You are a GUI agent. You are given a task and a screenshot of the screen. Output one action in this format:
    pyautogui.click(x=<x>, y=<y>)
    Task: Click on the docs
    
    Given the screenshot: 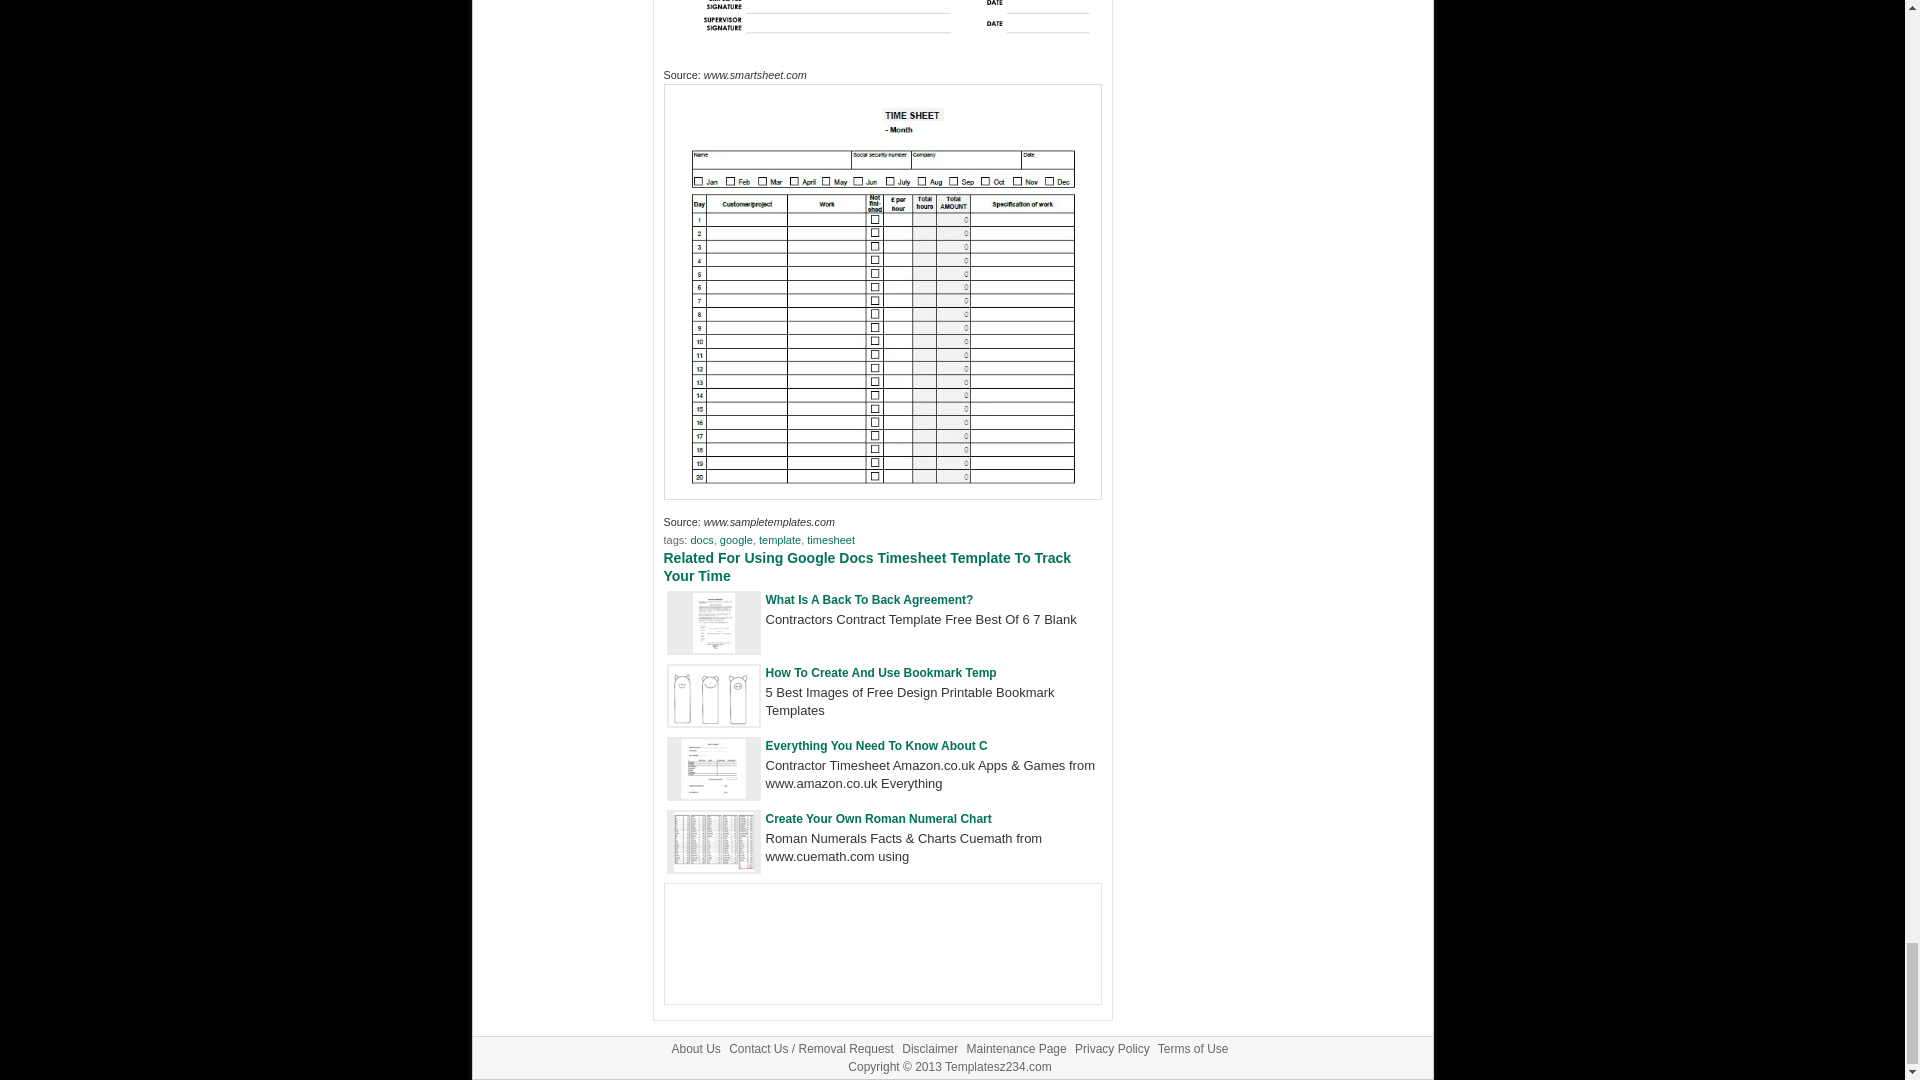 What is the action you would take?
    pyautogui.click(x=700, y=540)
    